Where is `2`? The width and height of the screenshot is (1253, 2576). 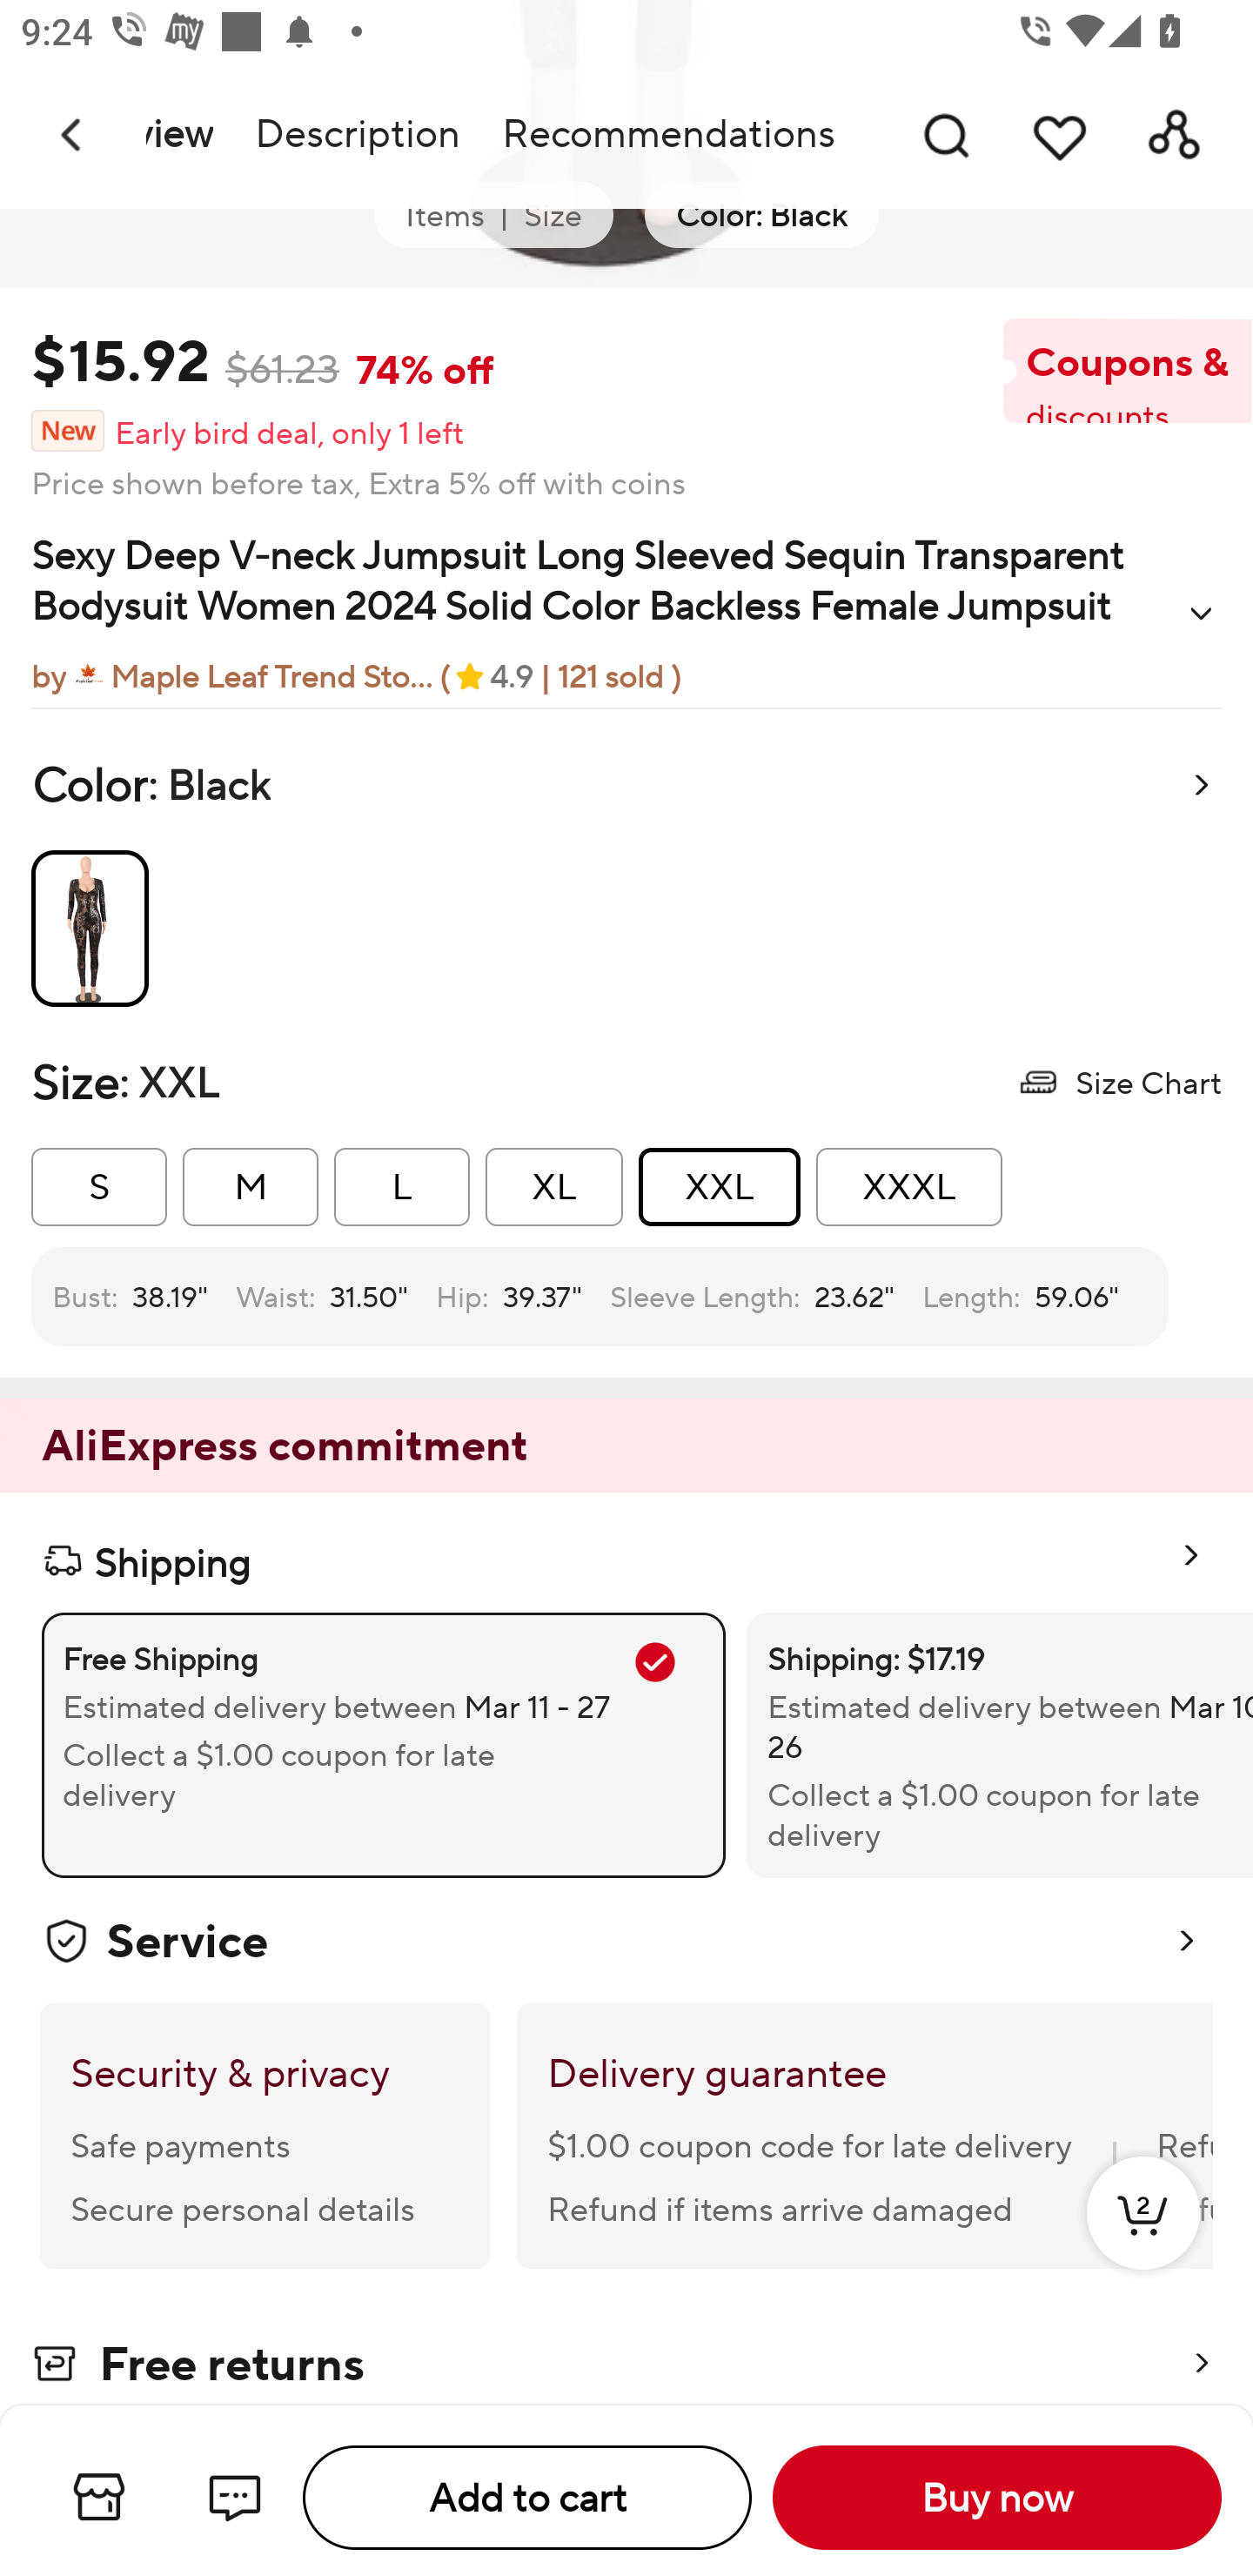
2 is located at coordinates (1143, 2244).